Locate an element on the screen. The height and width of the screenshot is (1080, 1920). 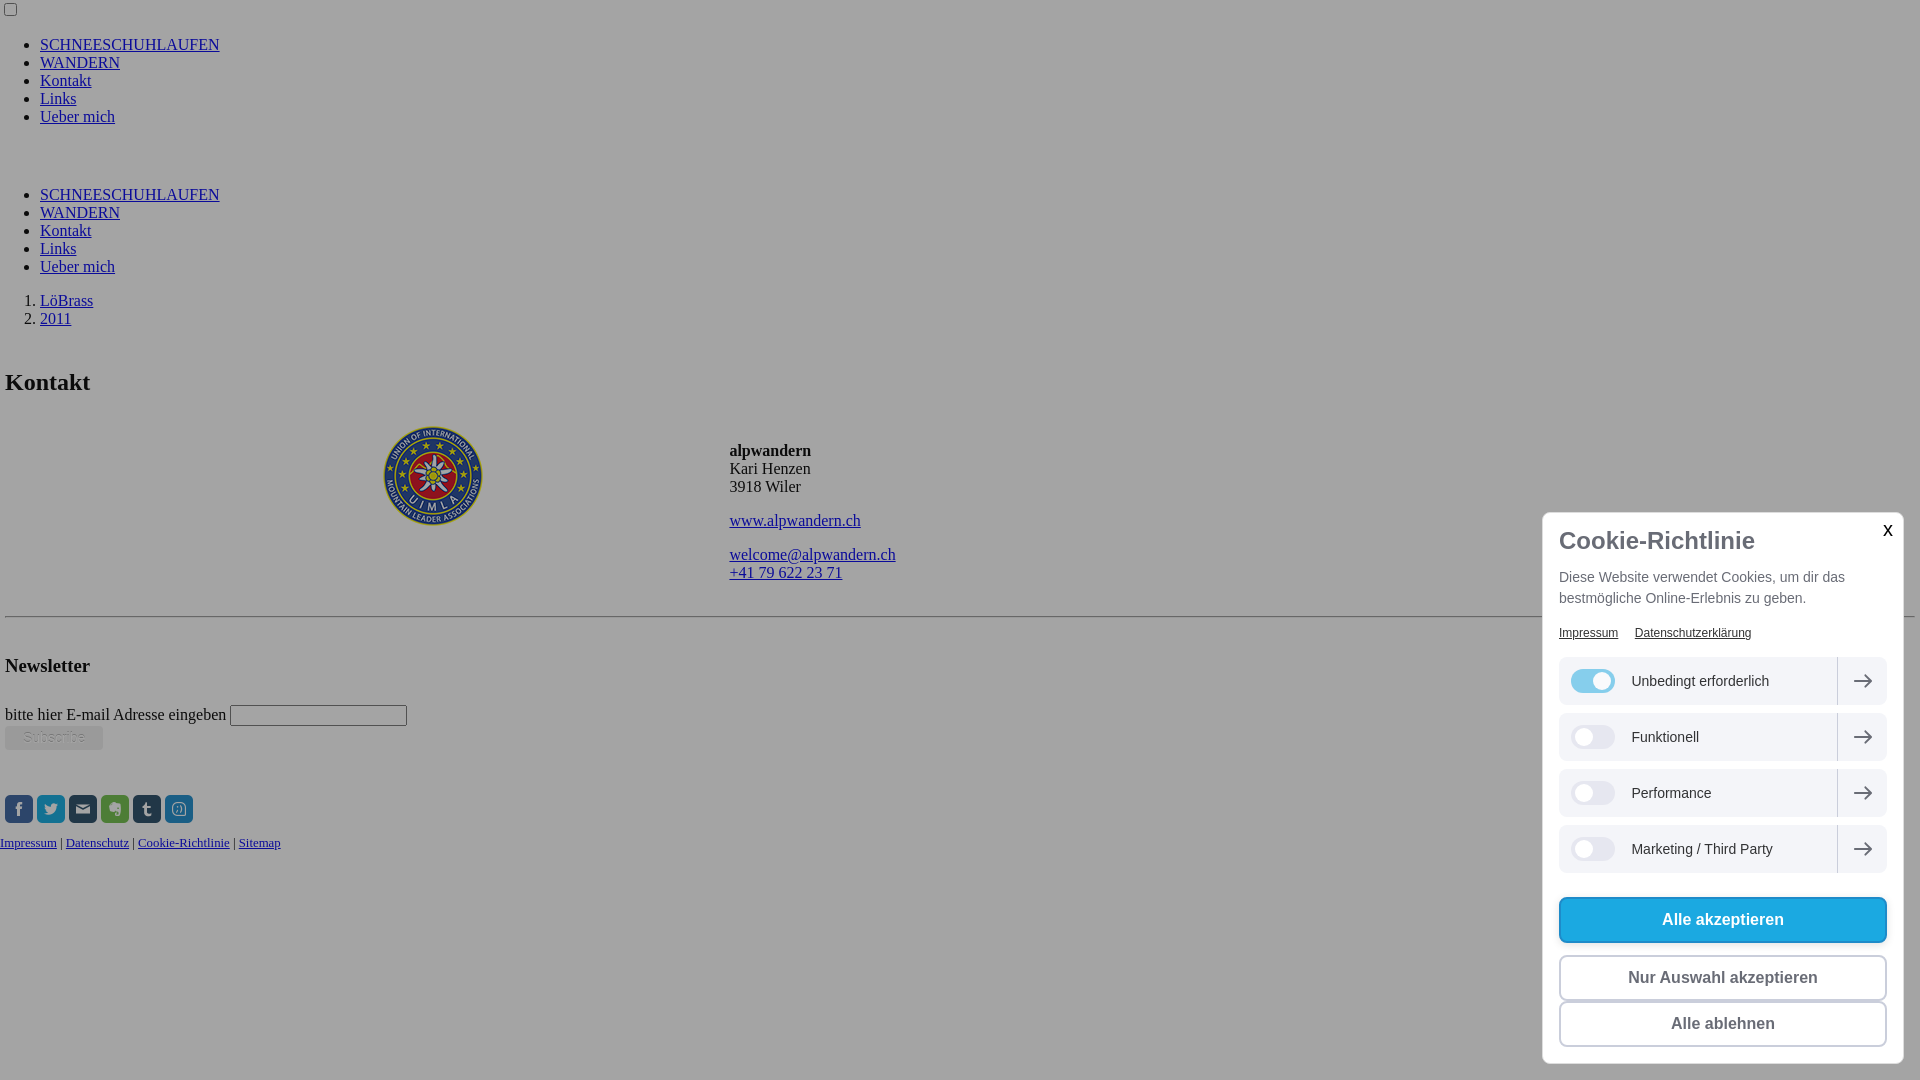
Impressum is located at coordinates (1588, 633).